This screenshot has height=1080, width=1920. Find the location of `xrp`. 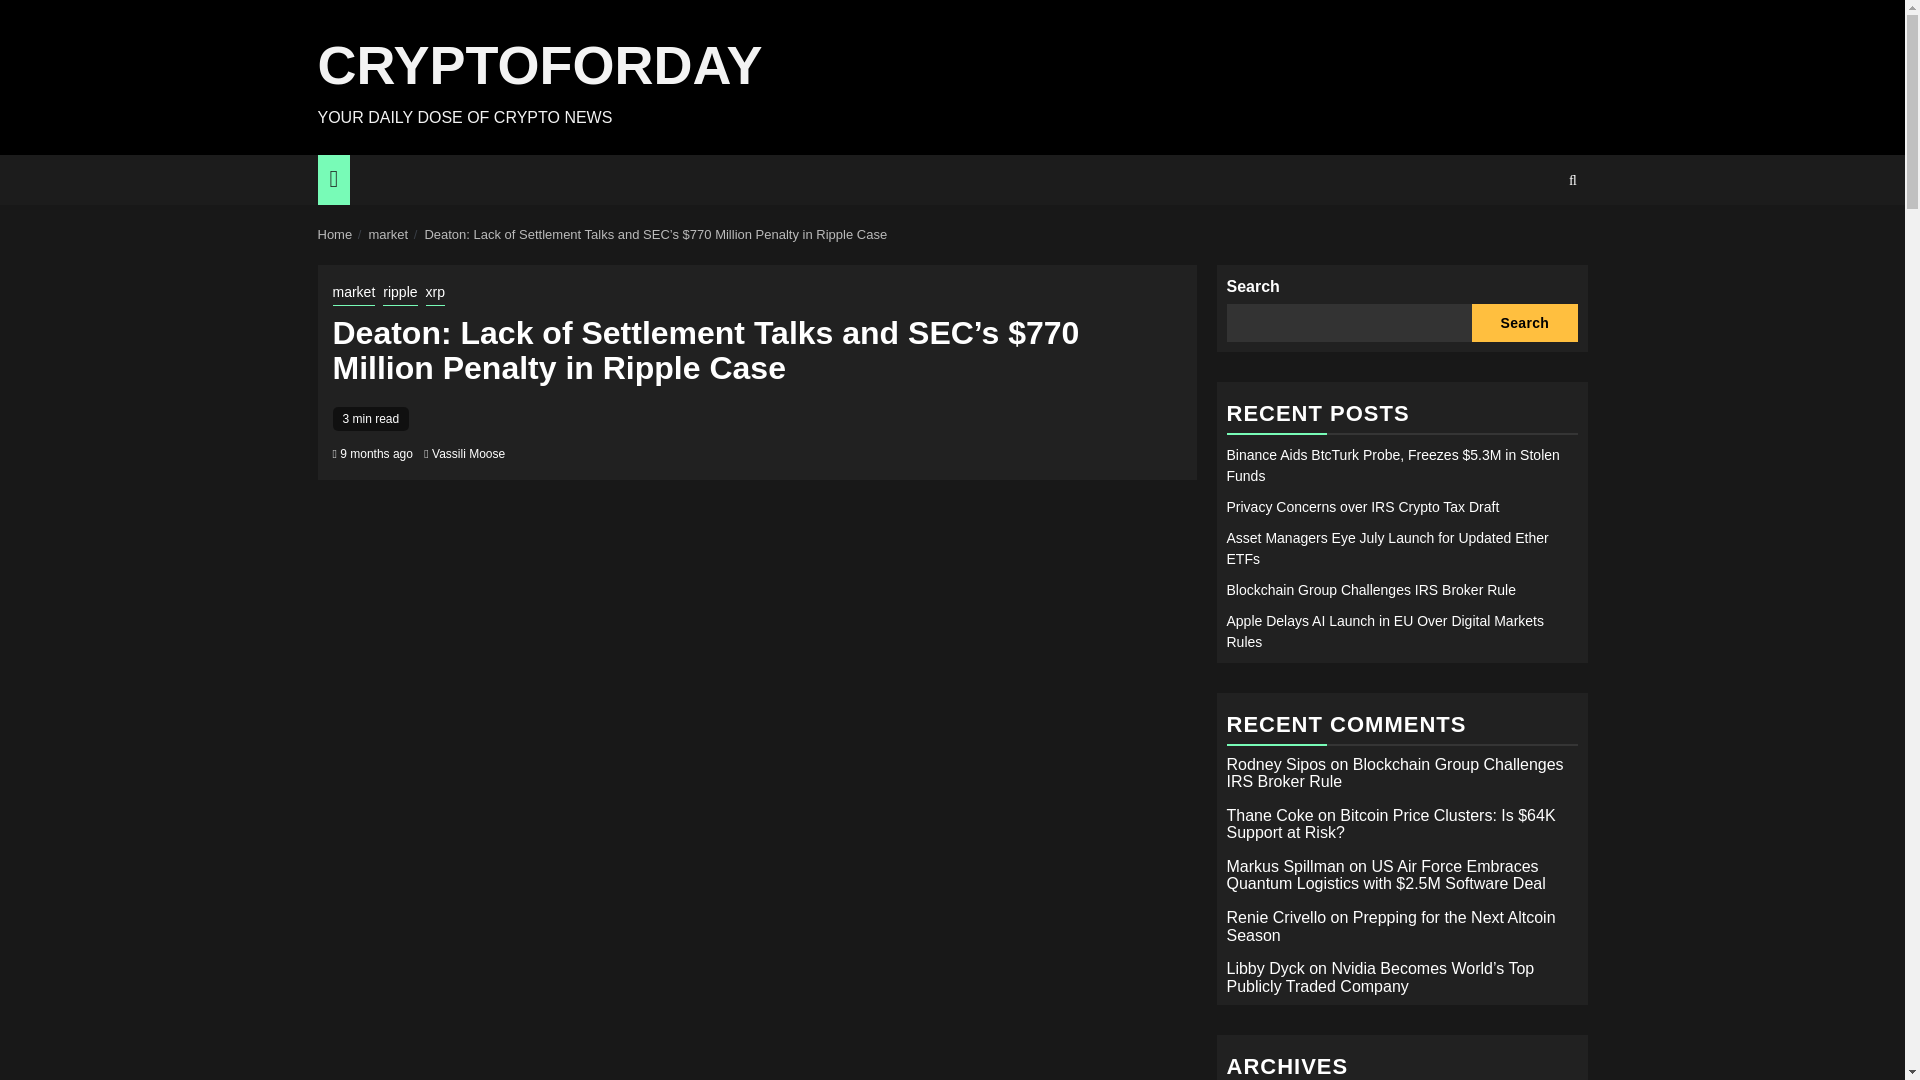

xrp is located at coordinates (436, 293).